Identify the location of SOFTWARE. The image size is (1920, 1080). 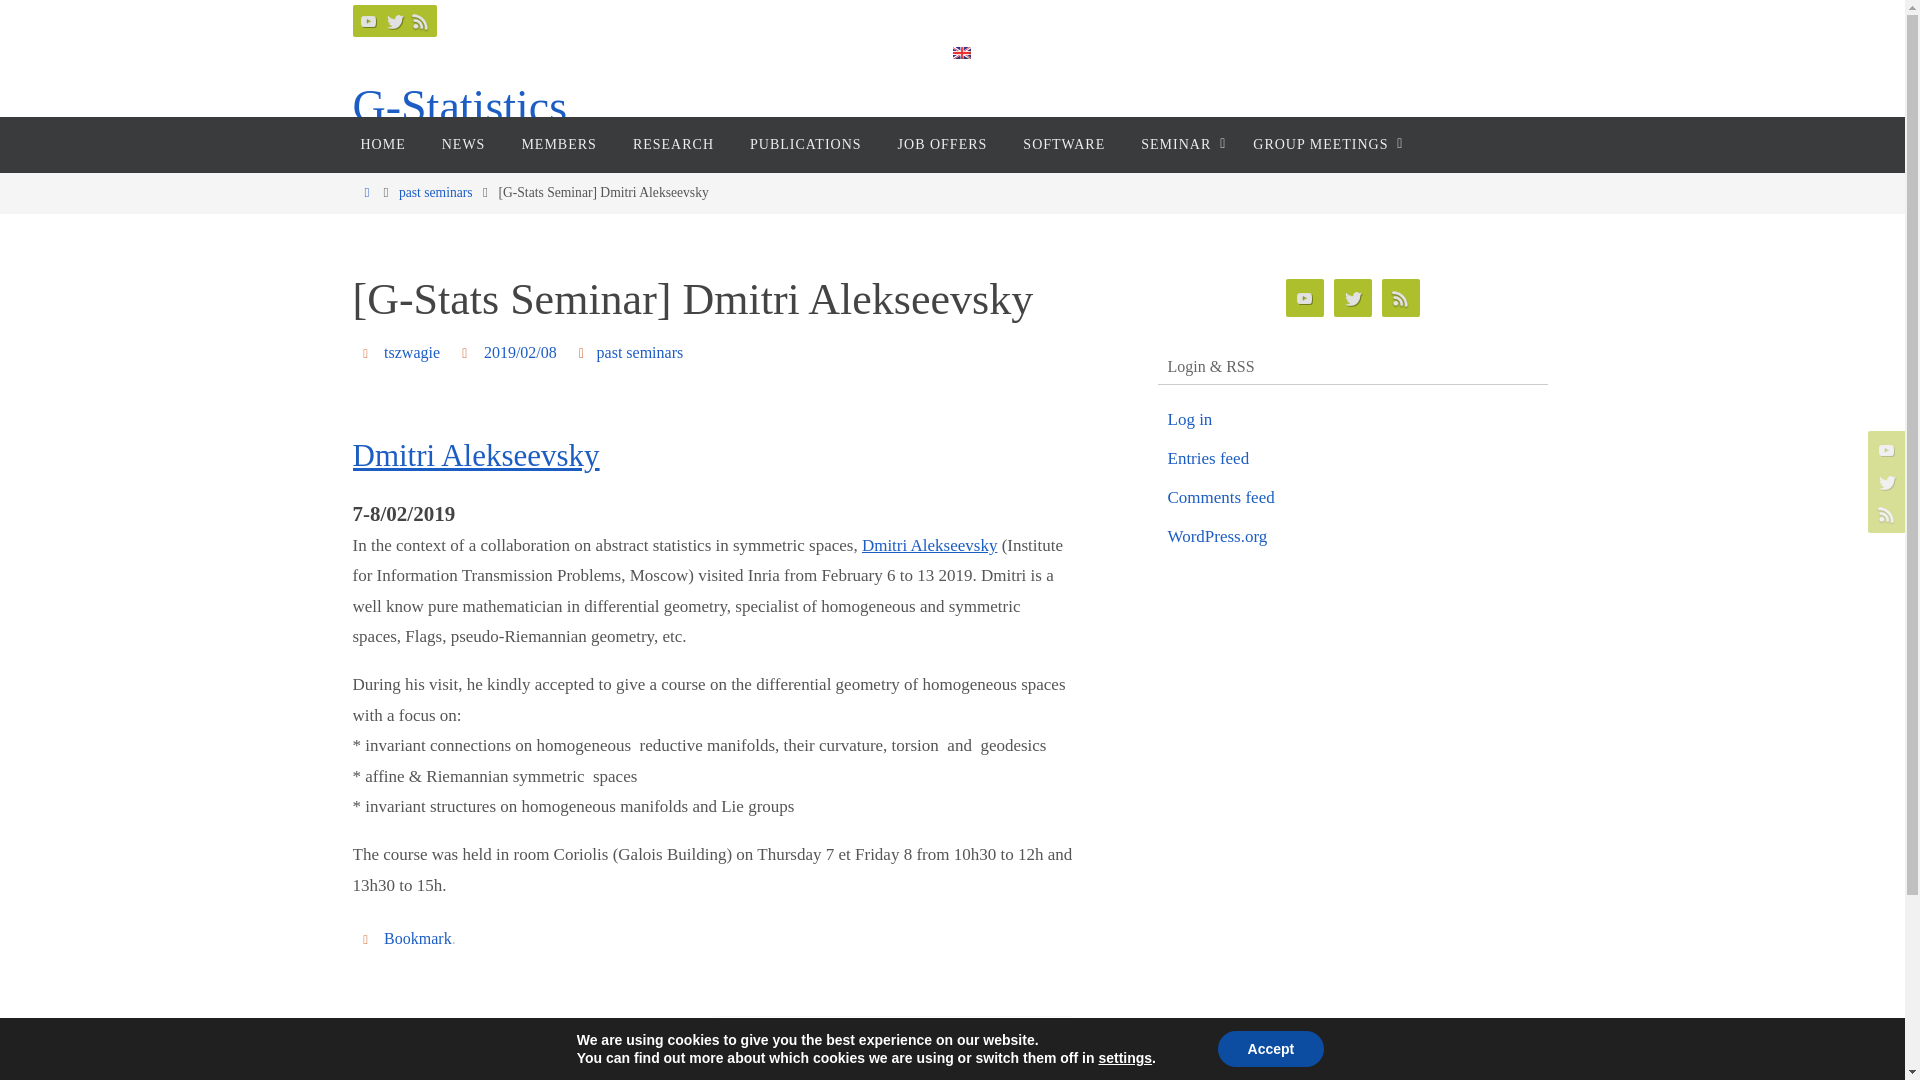
(1064, 144).